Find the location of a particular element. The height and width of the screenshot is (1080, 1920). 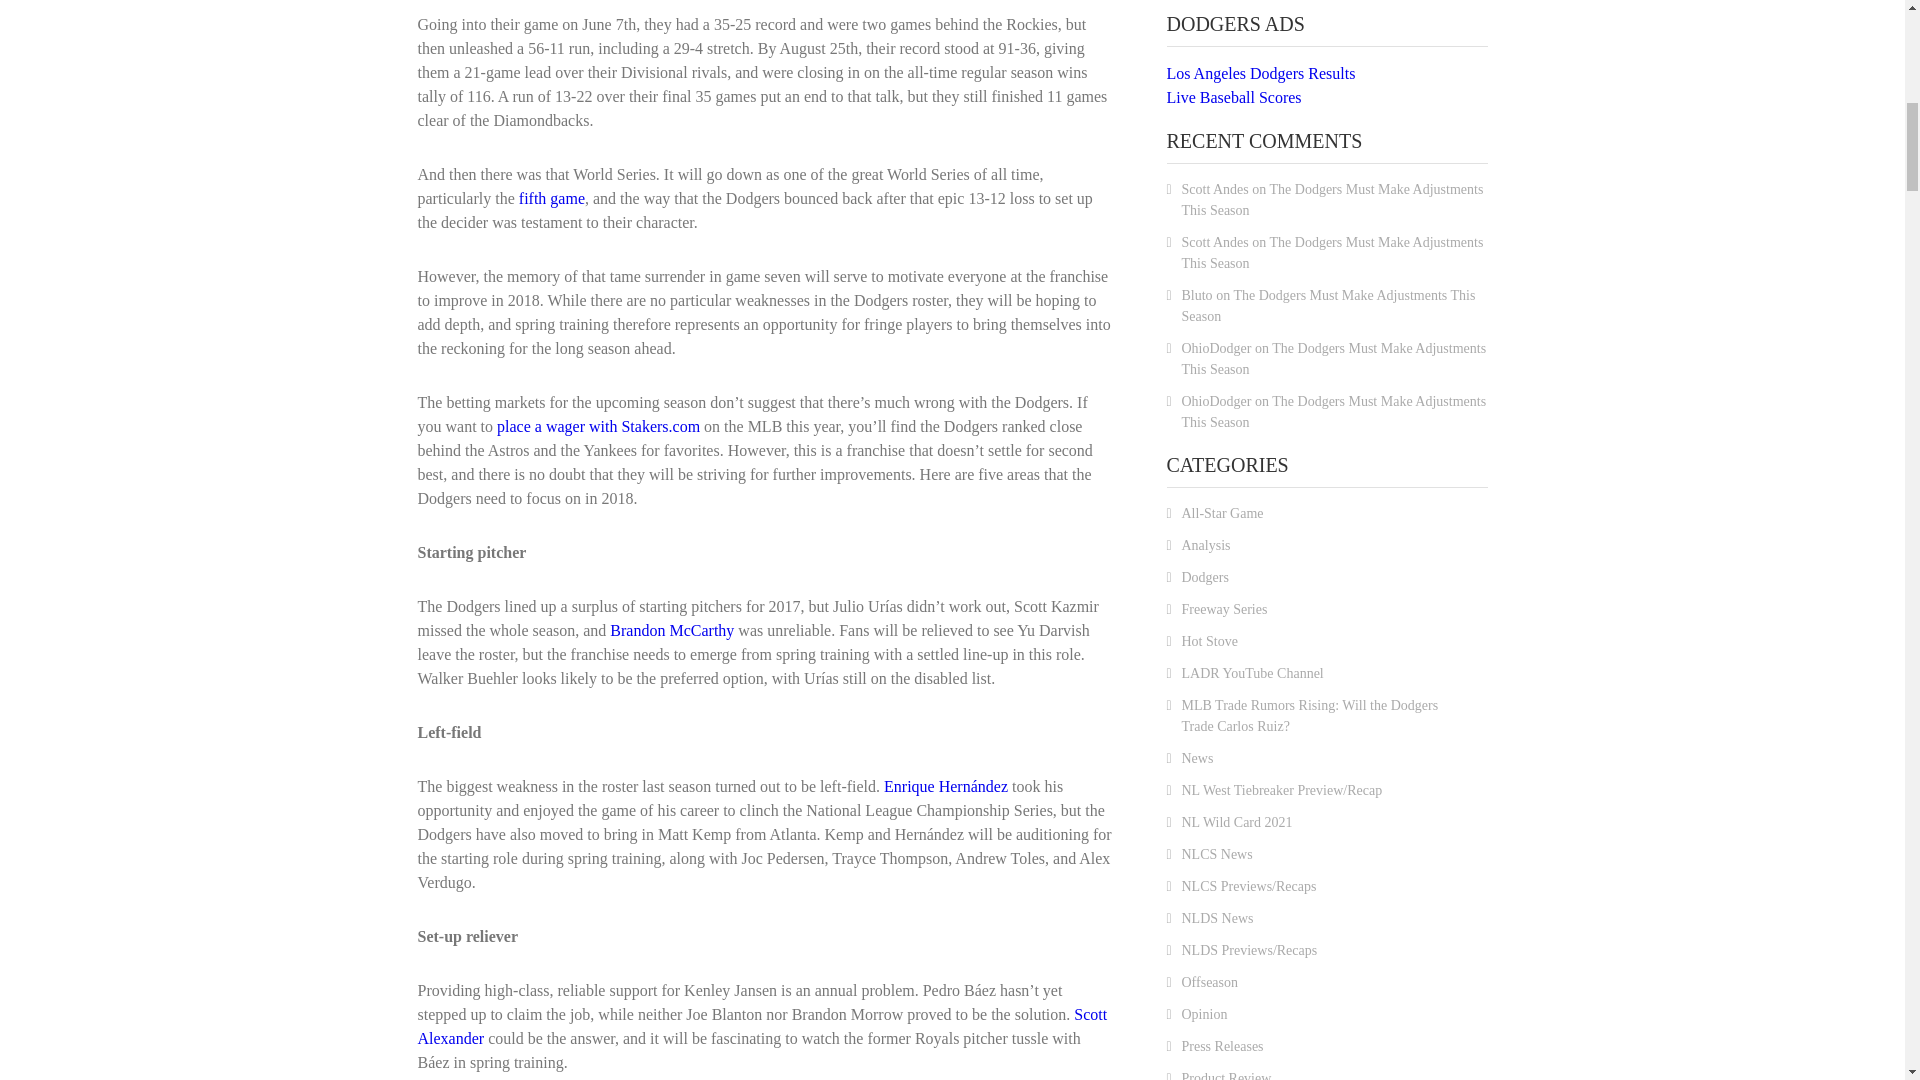

Brandon McCarthy is located at coordinates (672, 630).